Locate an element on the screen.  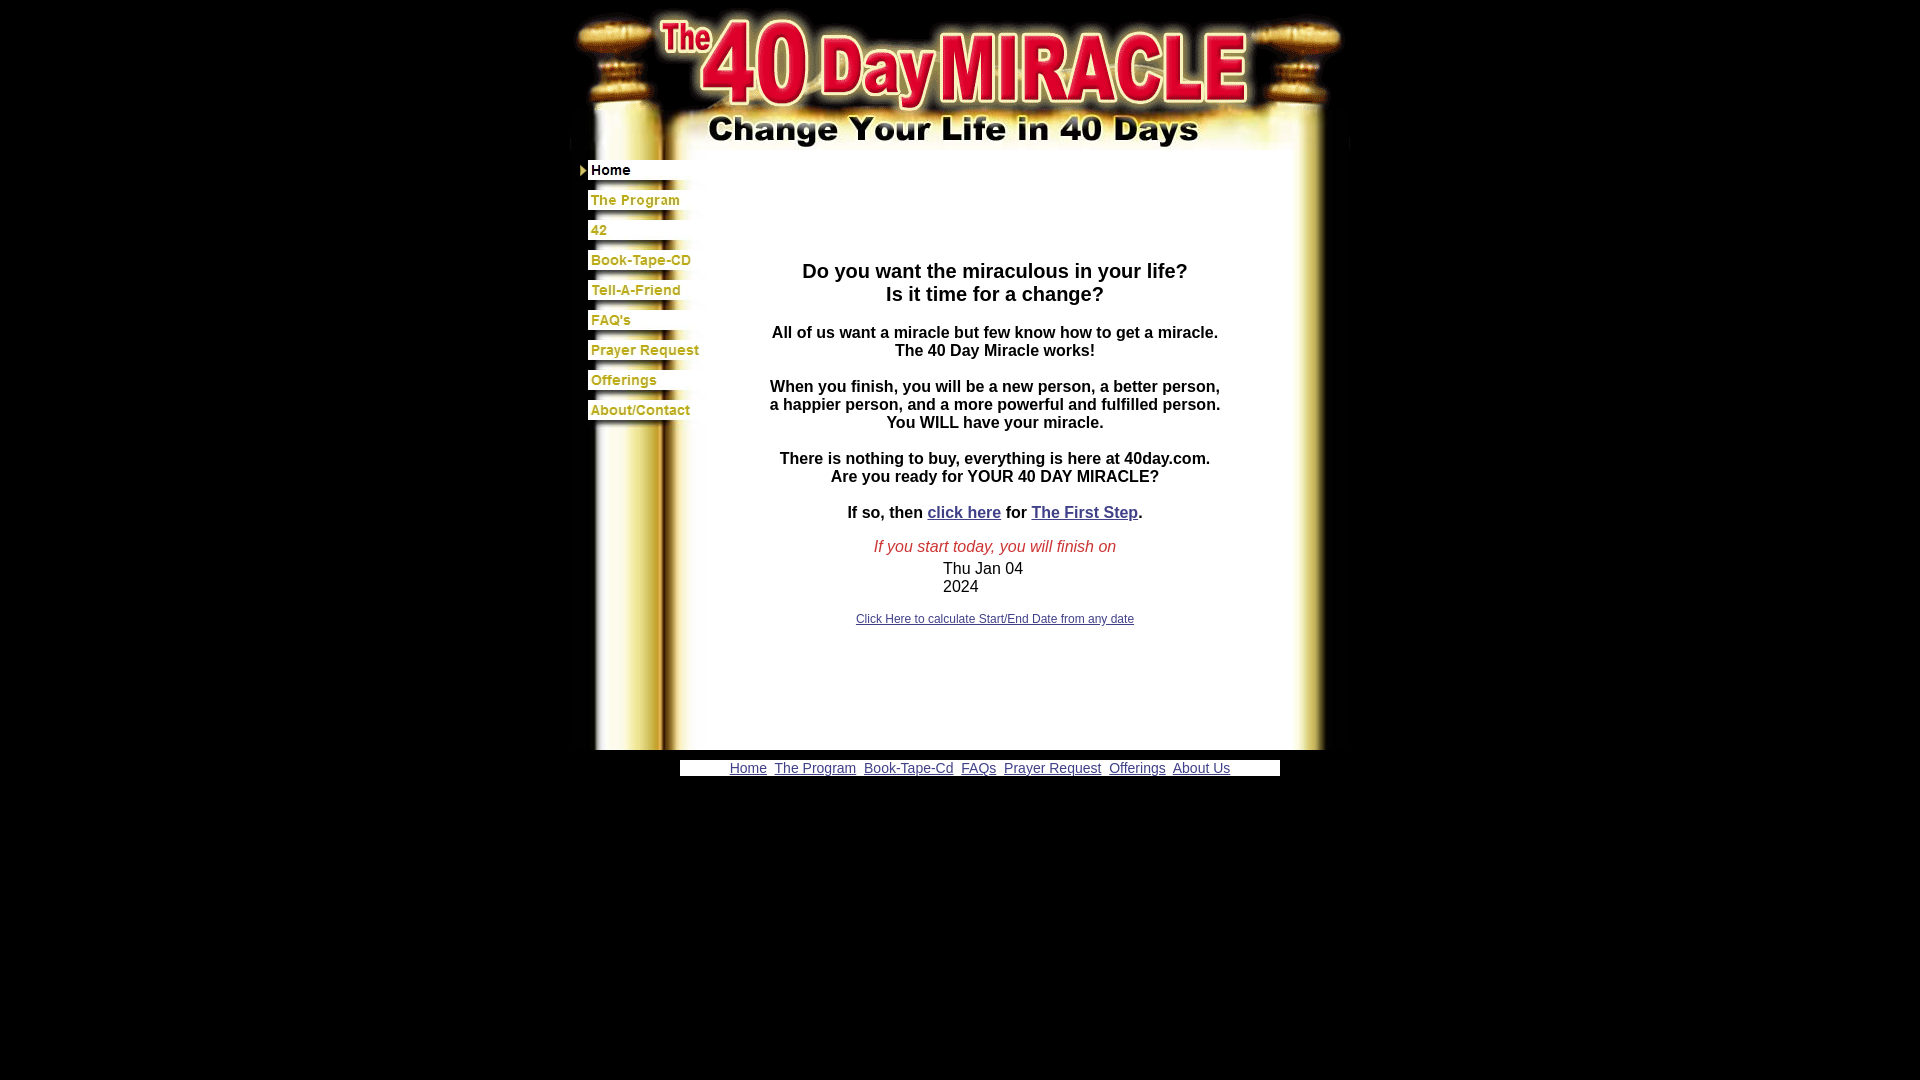
Click Here to calculate Start/End Date from any date is located at coordinates (995, 618).